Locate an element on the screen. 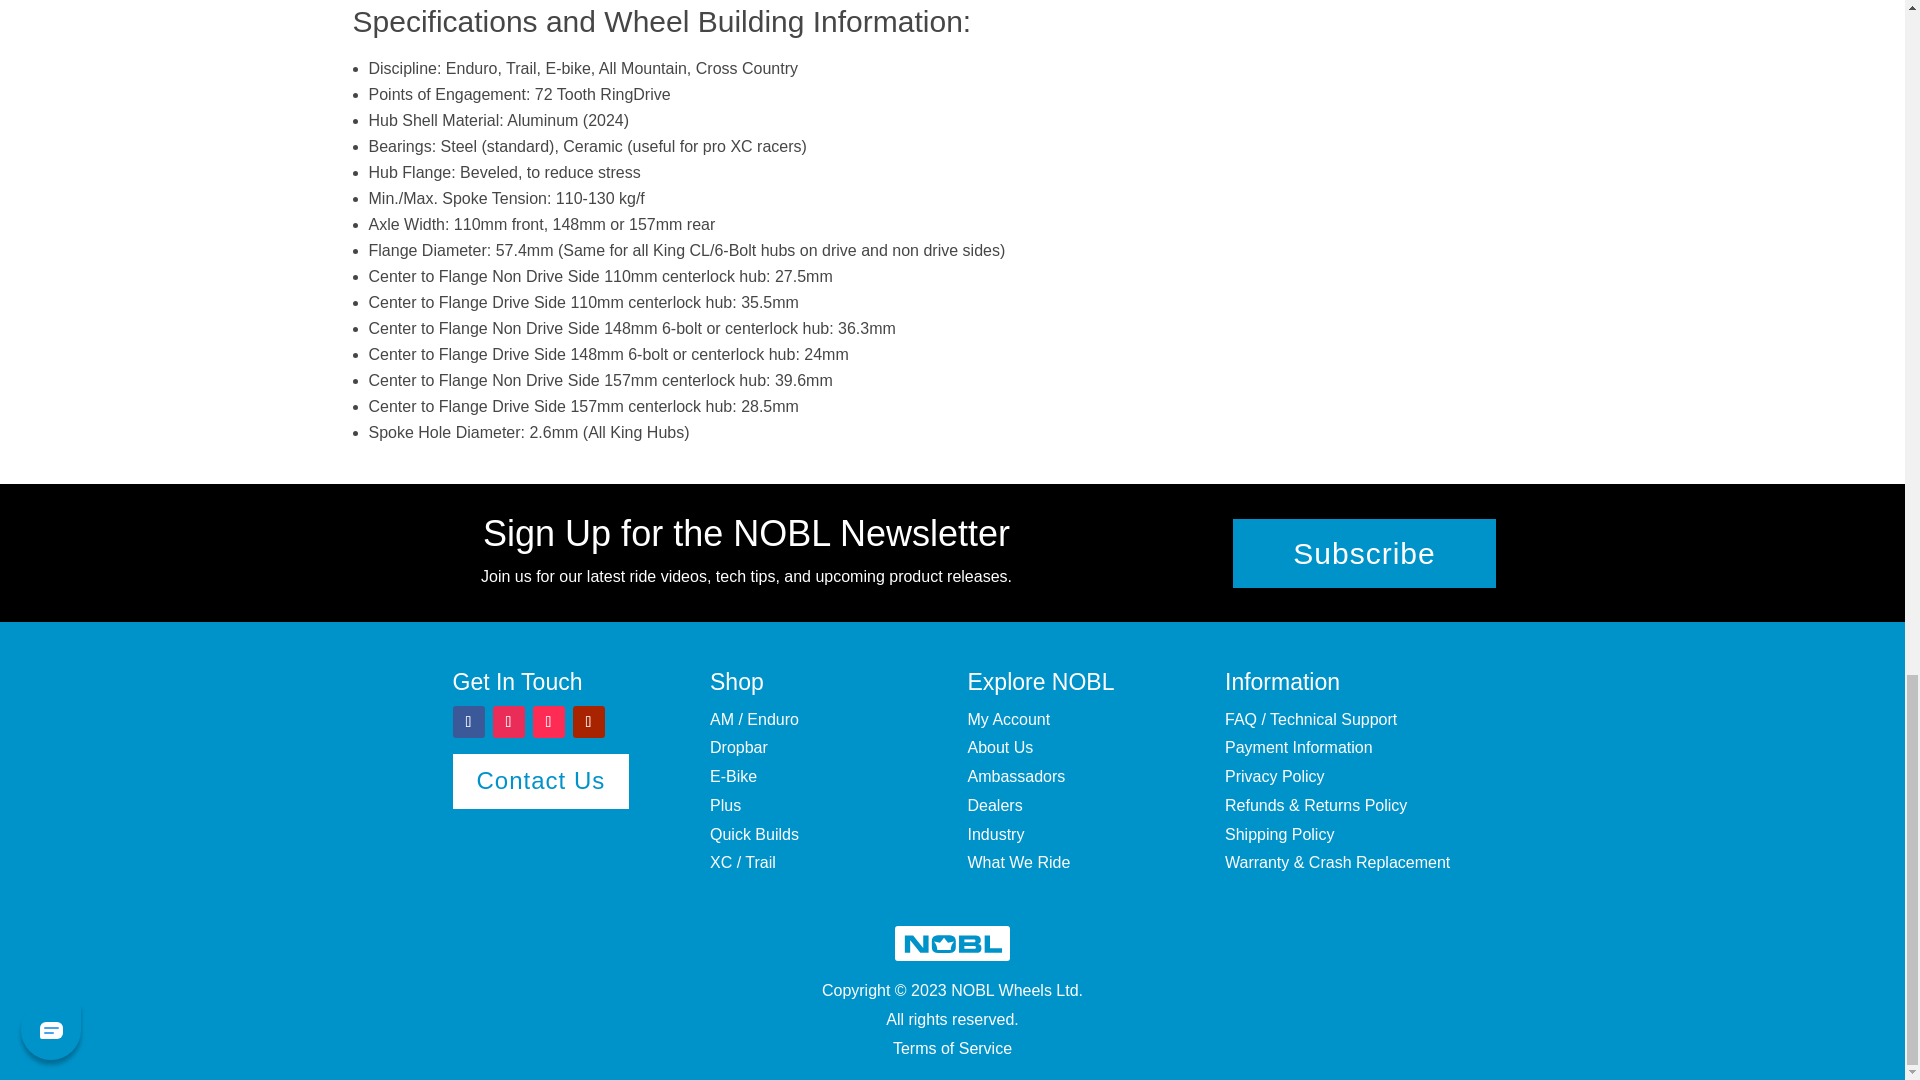 Image resolution: width=1920 pixels, height=1080 pixels. Follow on TikTok is located at coordinates (548, 722).